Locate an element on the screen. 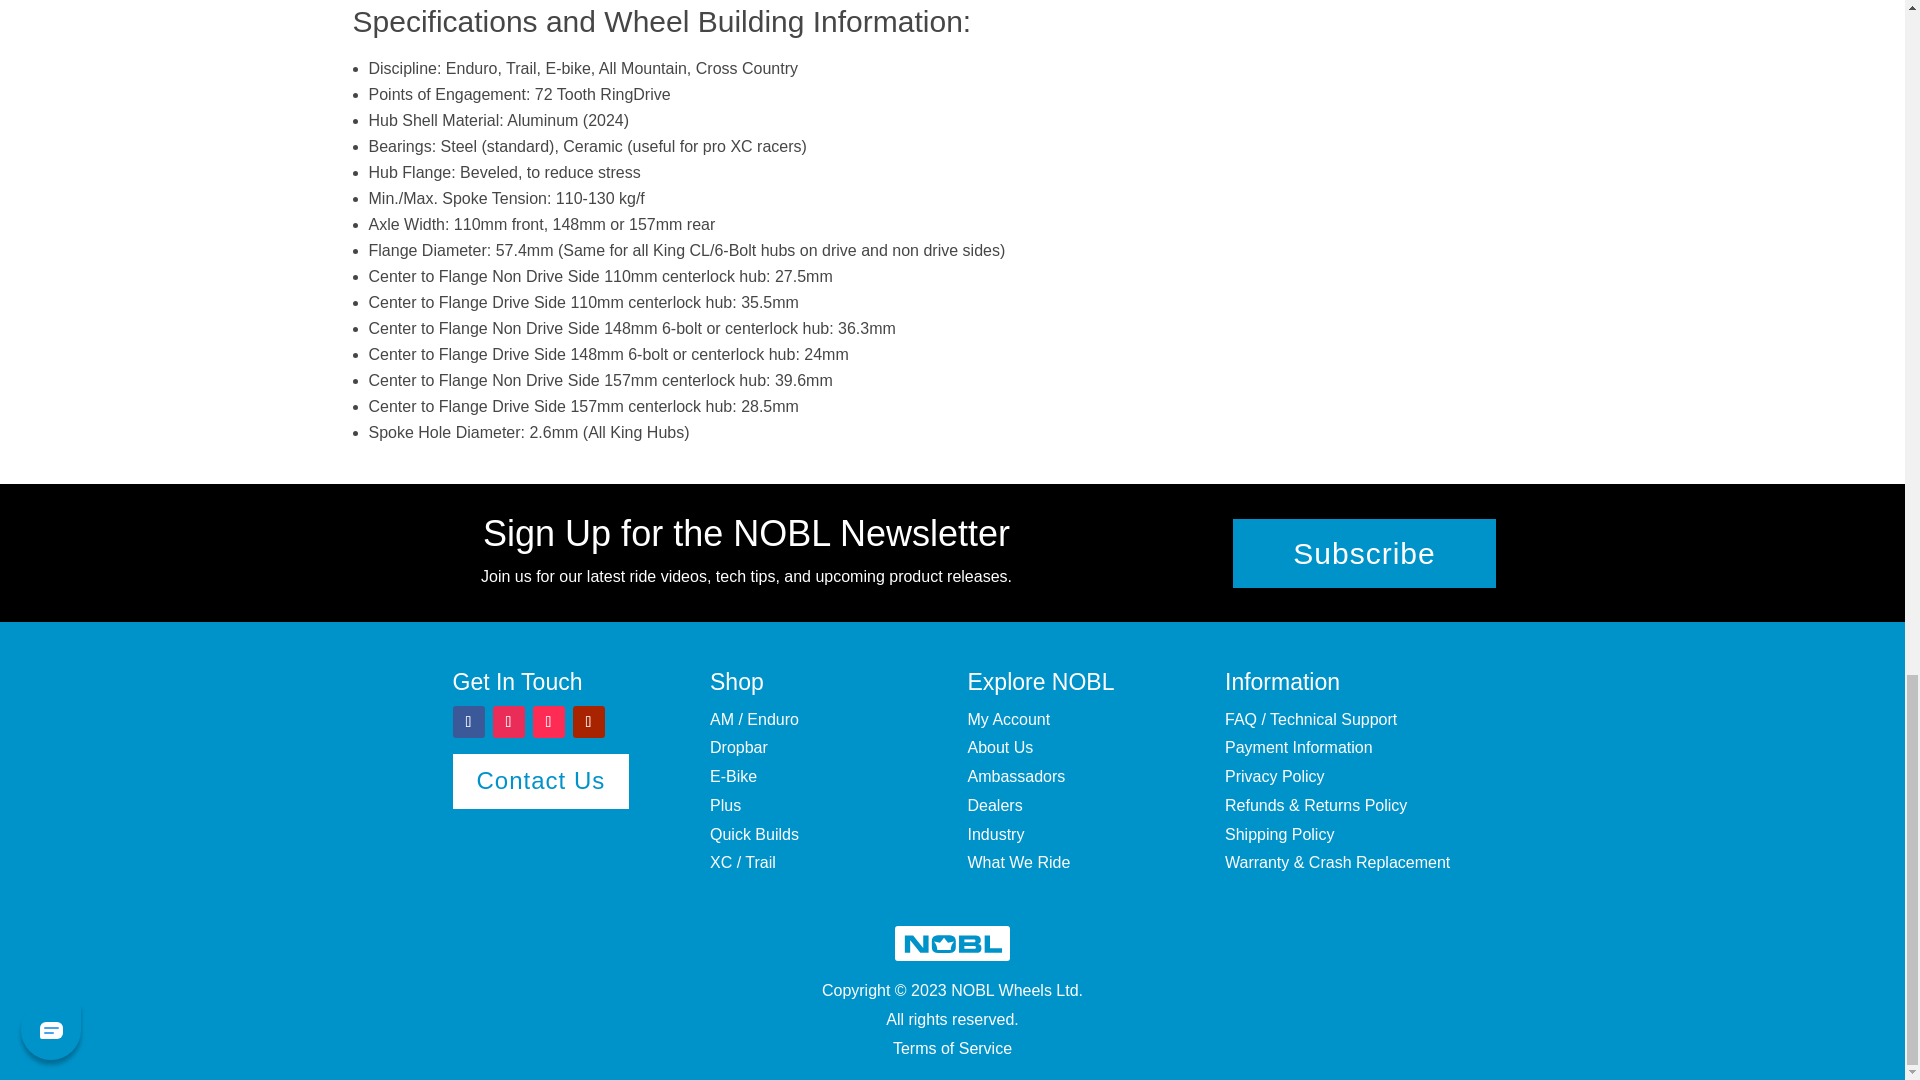 Image resolution: width=1920 pixels, height=1080 pixels. Follow on TikTok is located at coordinates (548, 722).